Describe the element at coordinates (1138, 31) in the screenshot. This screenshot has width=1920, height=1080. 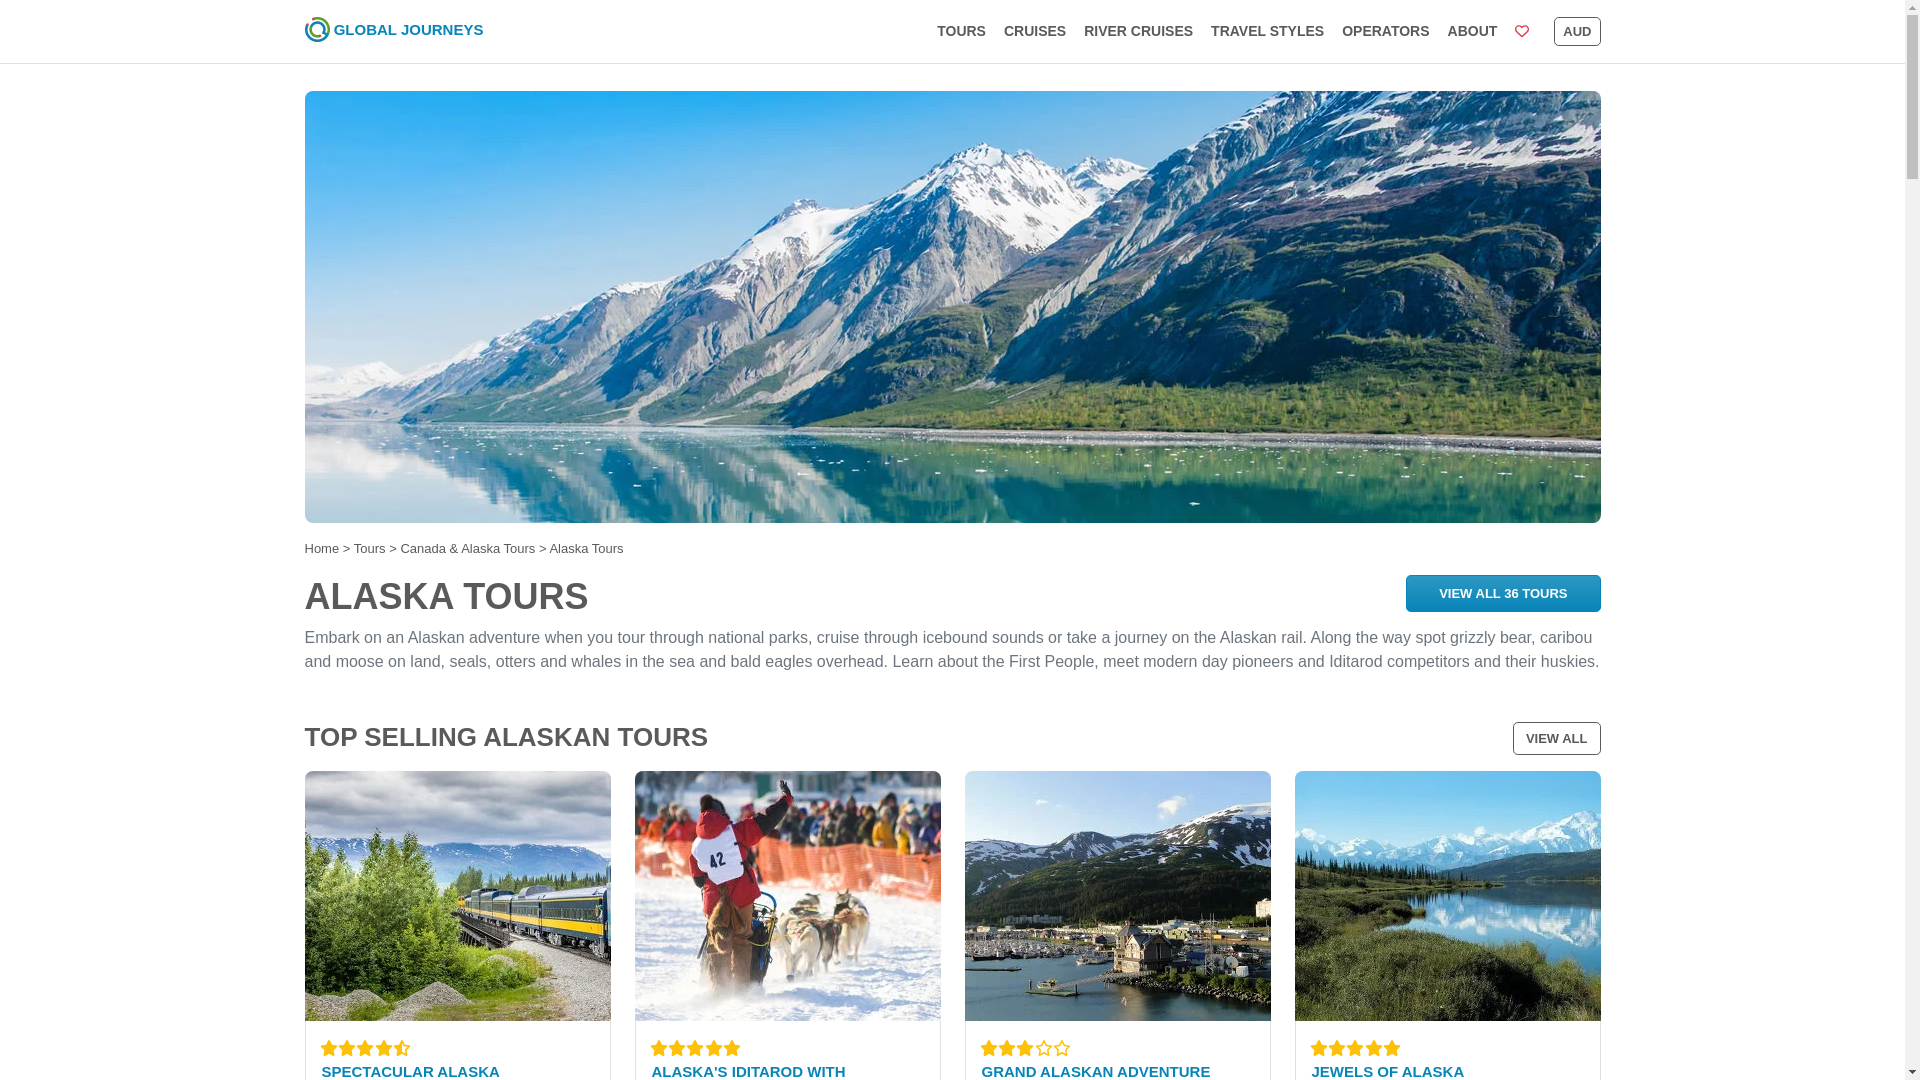
I see `RIVER CRUISES` at that location.